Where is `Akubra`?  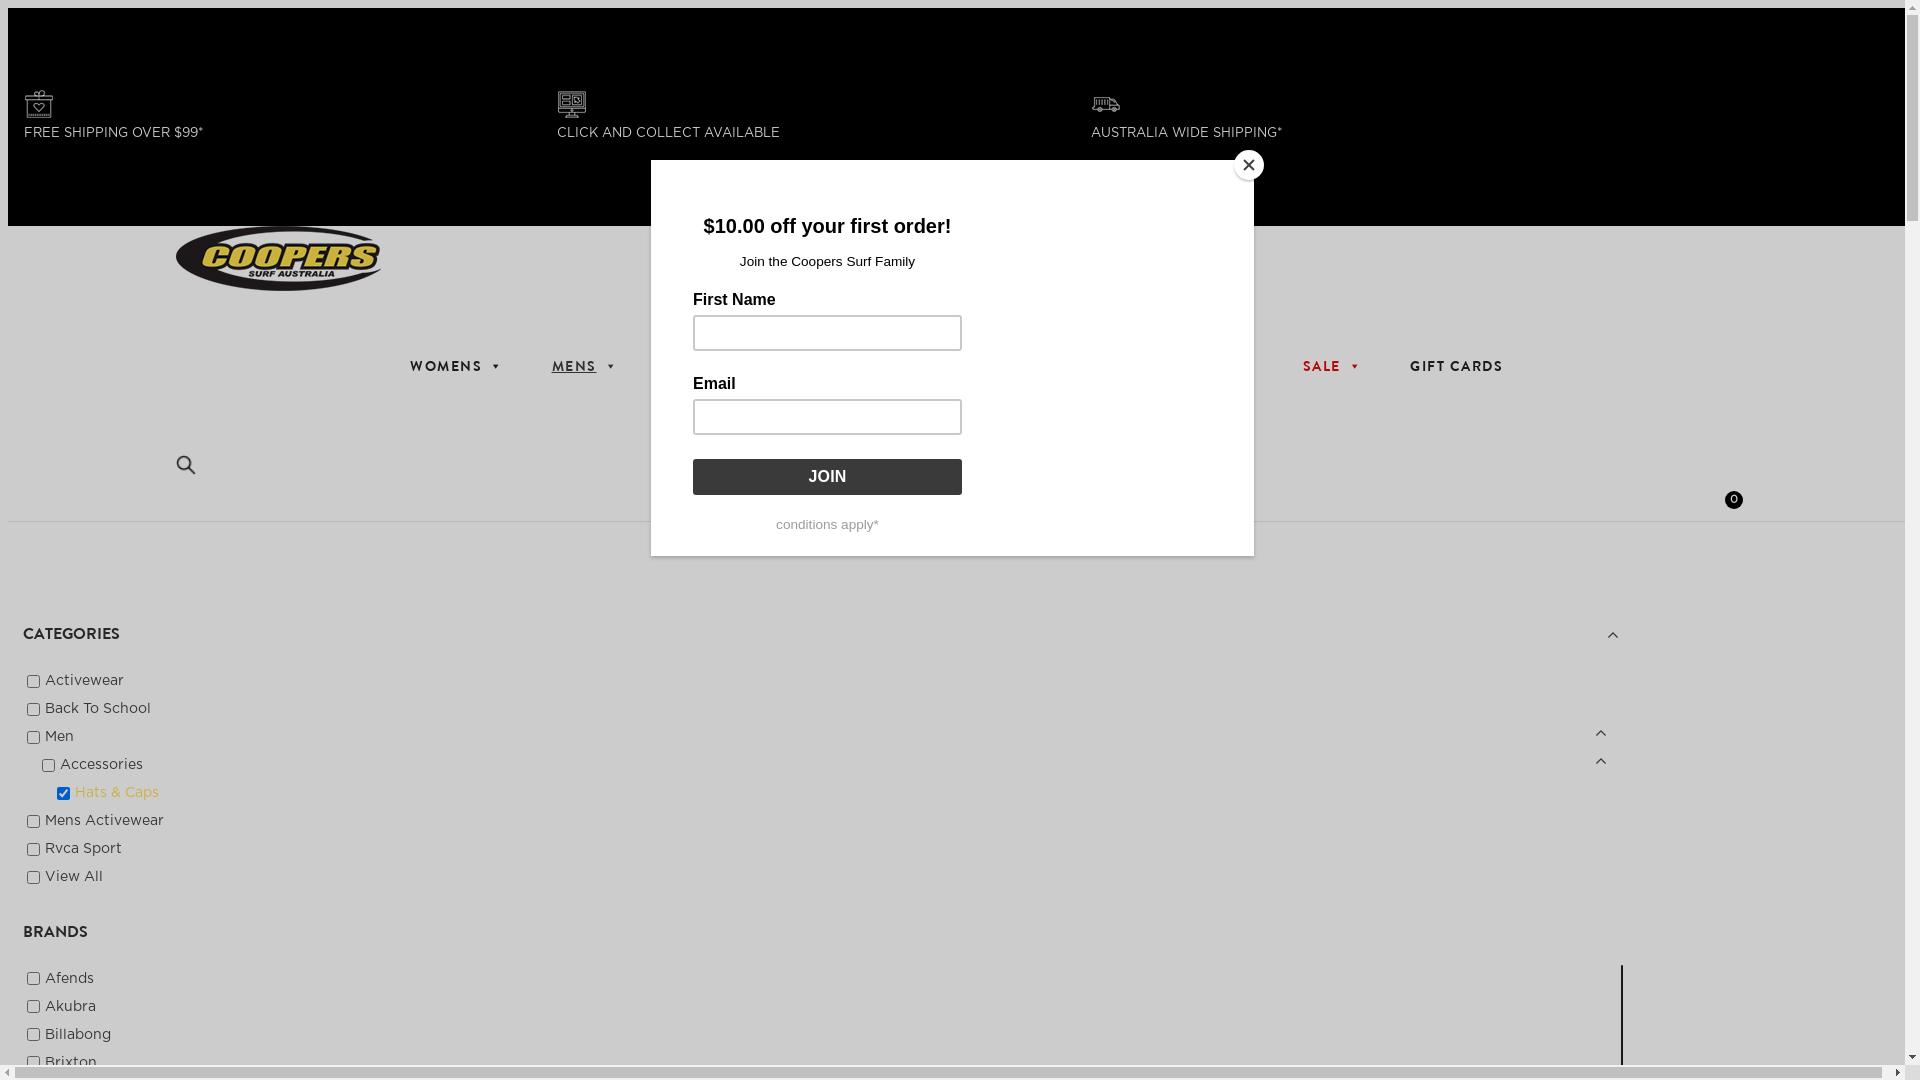 Akubra is located at coordinates (70, 1007).